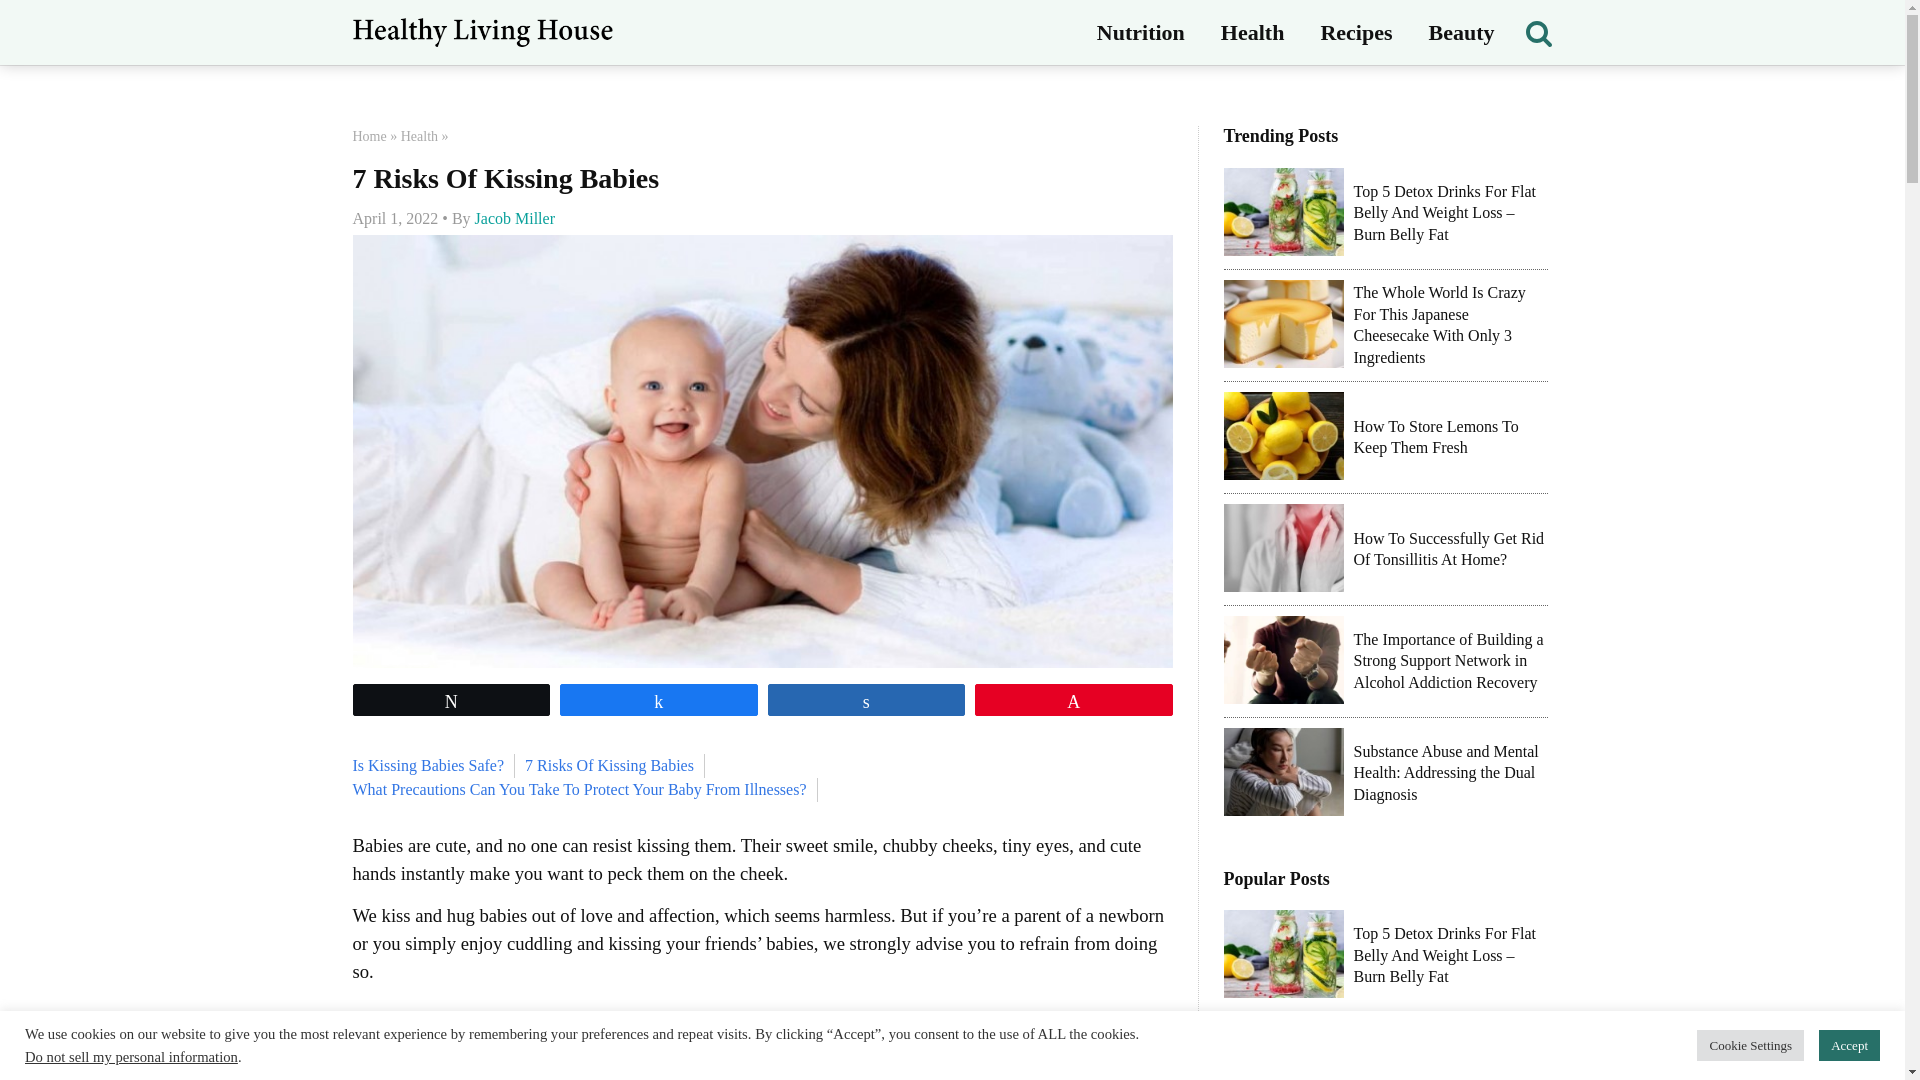 The image size is (1920, 1080). What do you see at coordinates (1253, 32) in the screenshot?
I see `Health` at bounding box center [1253, 32].